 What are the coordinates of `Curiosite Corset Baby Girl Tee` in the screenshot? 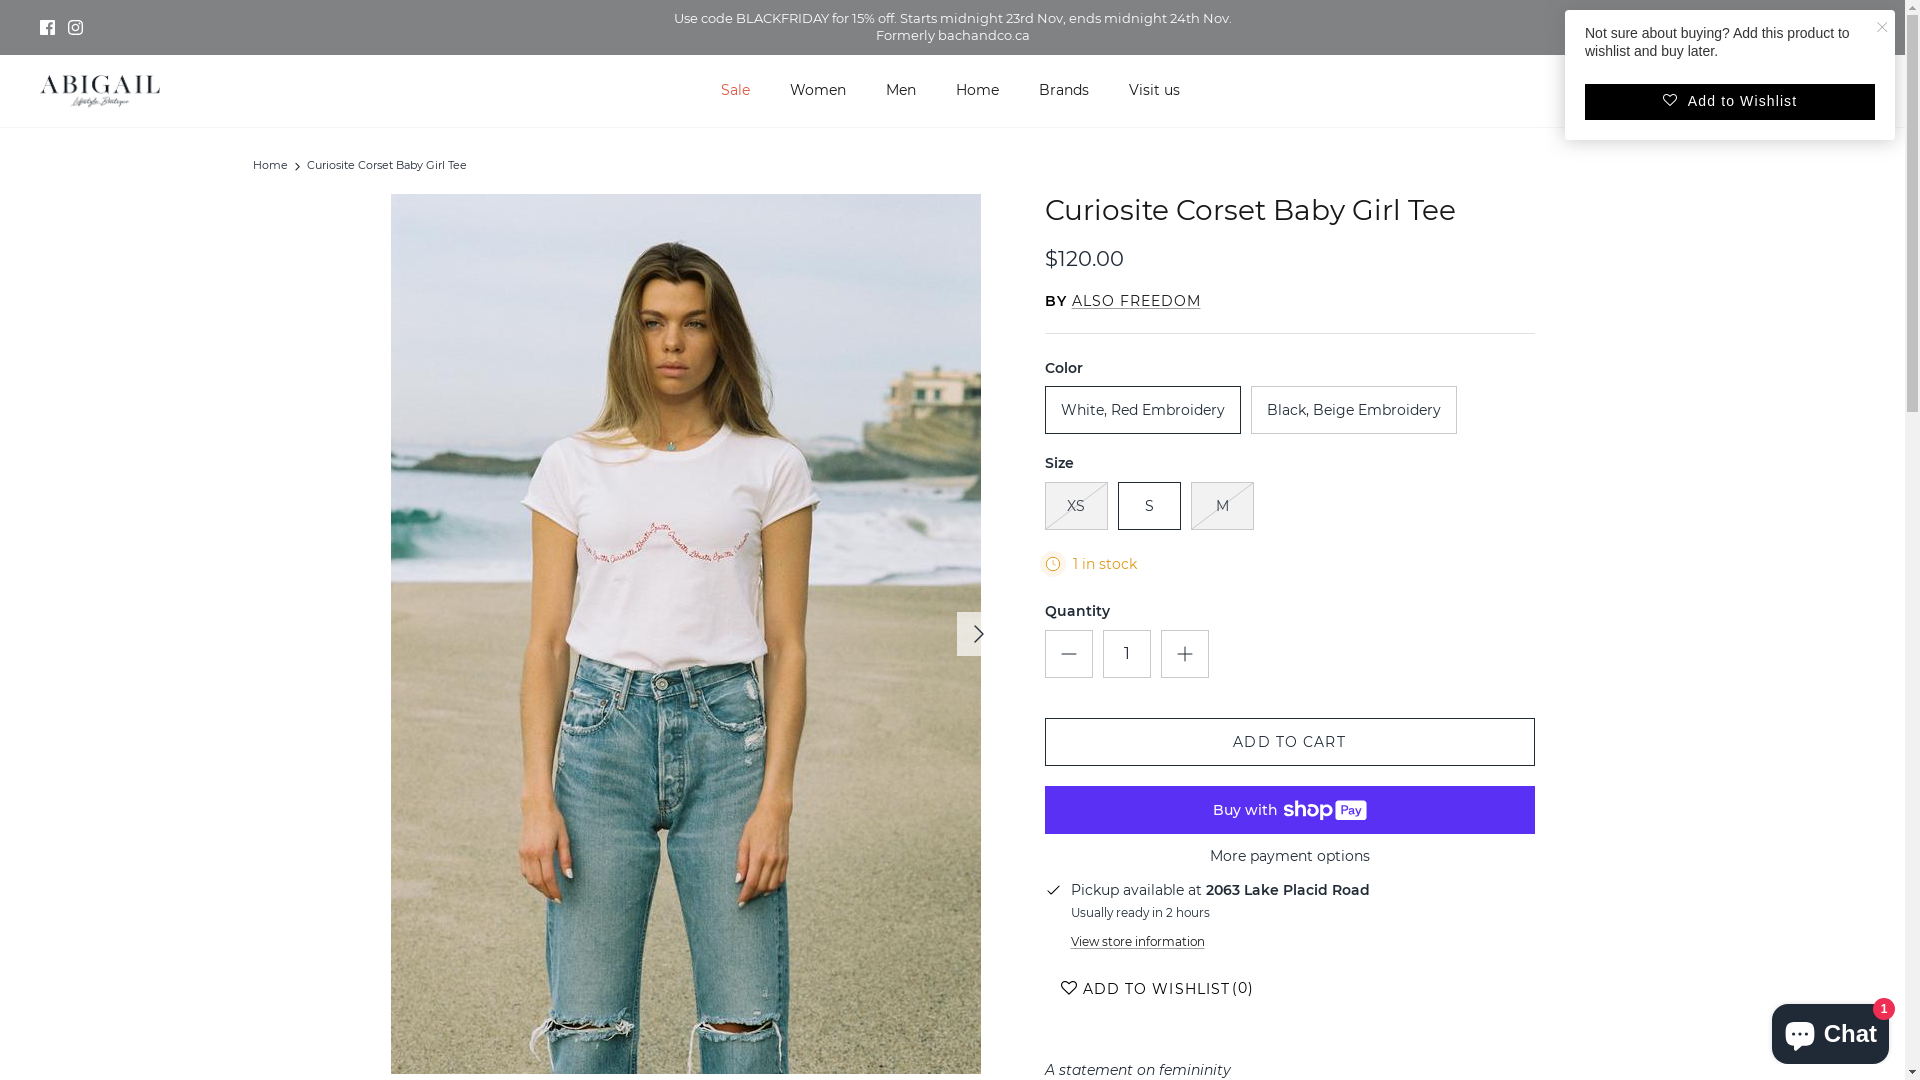 It's located at (387, 166).